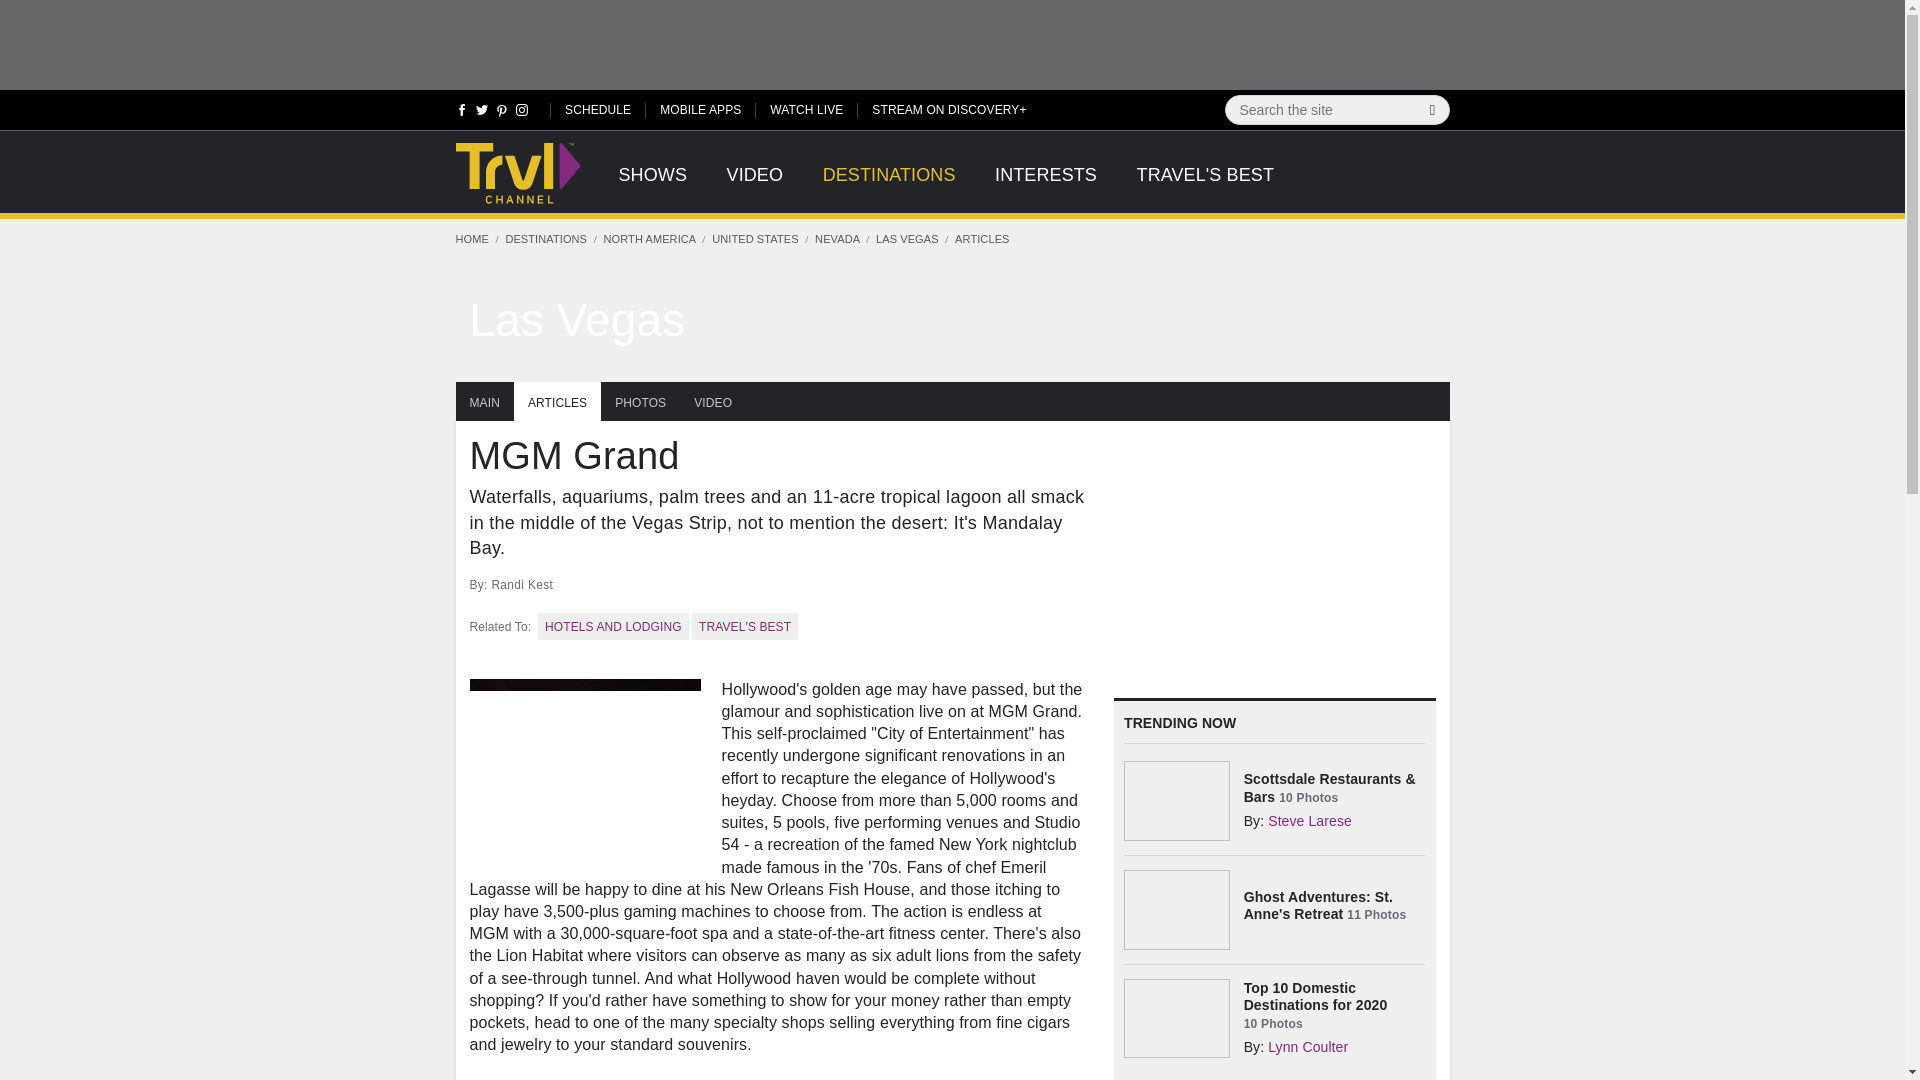 Image resolution: width=1920 pixels, height=1080 pixels. I want to click on John Wang, so click(952, 320).